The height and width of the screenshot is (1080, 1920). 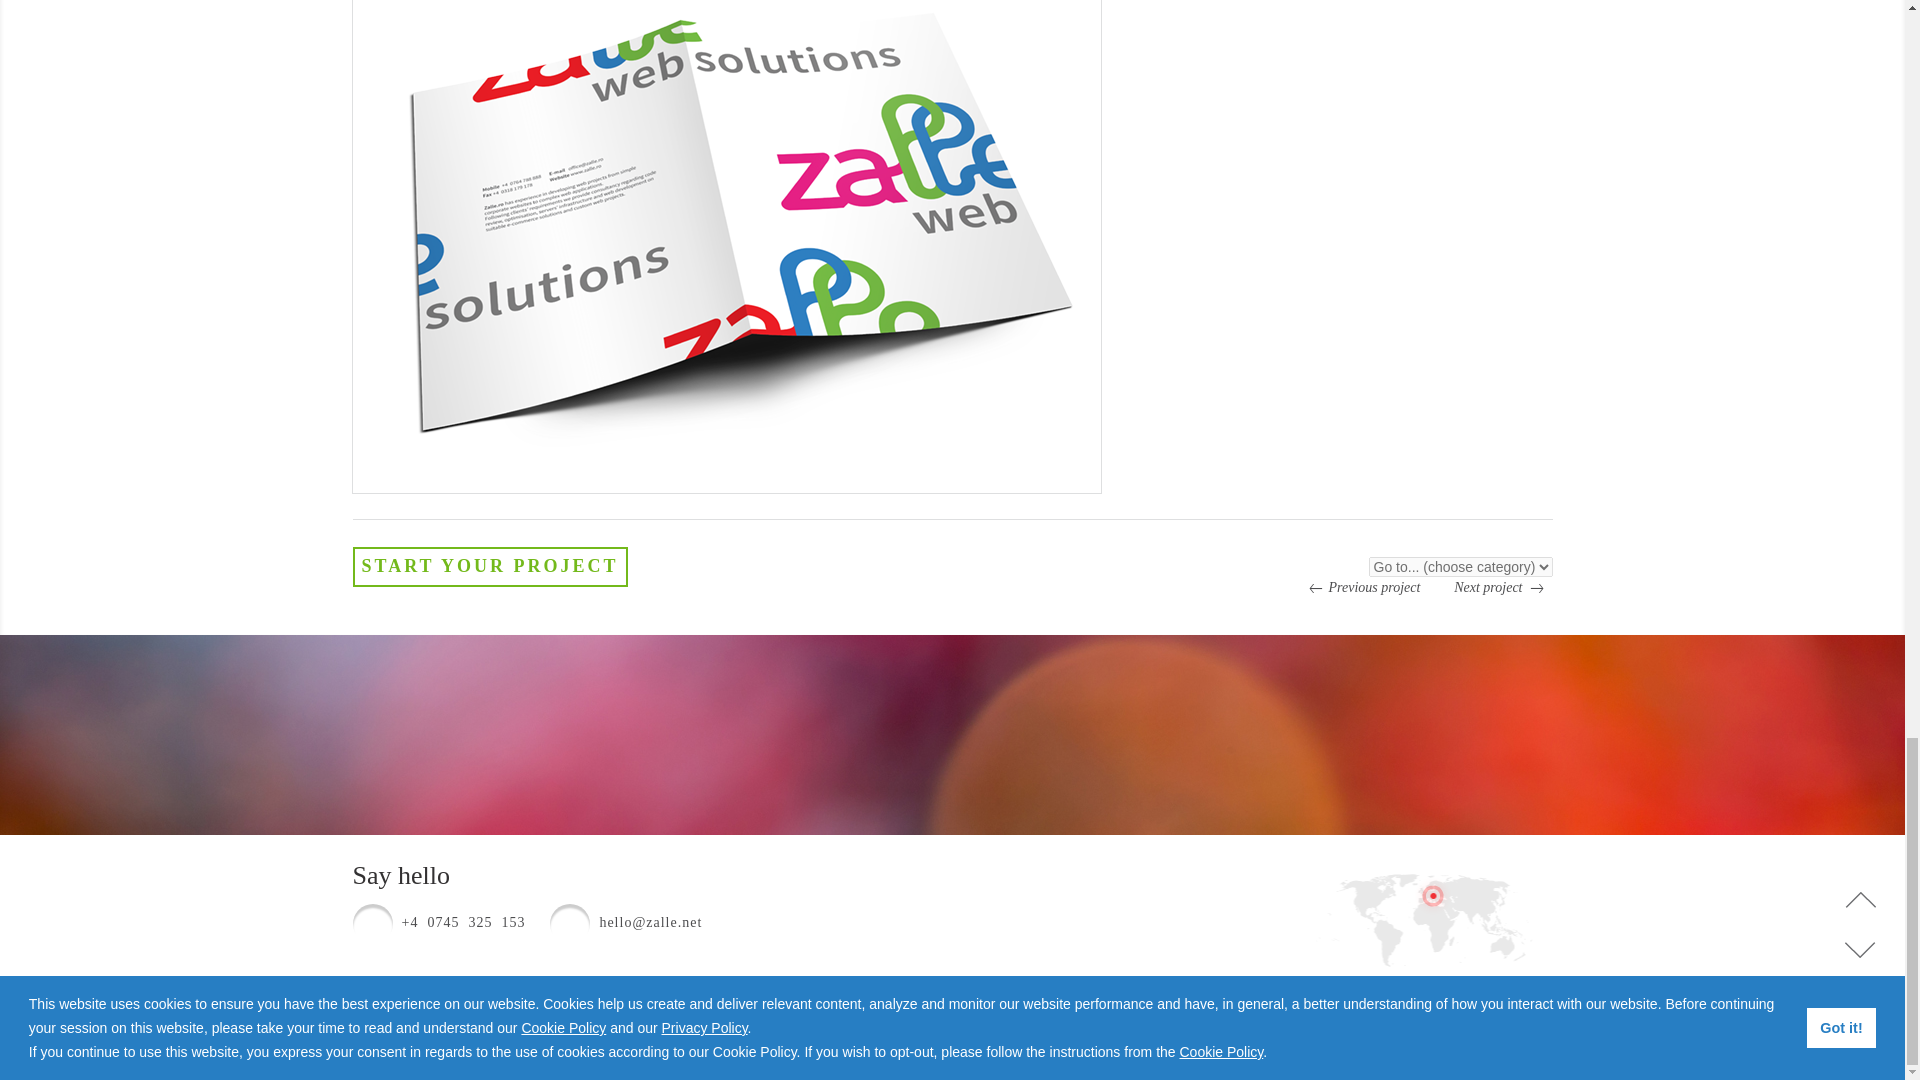 I want to click on phone, so click(x=371, y=923).